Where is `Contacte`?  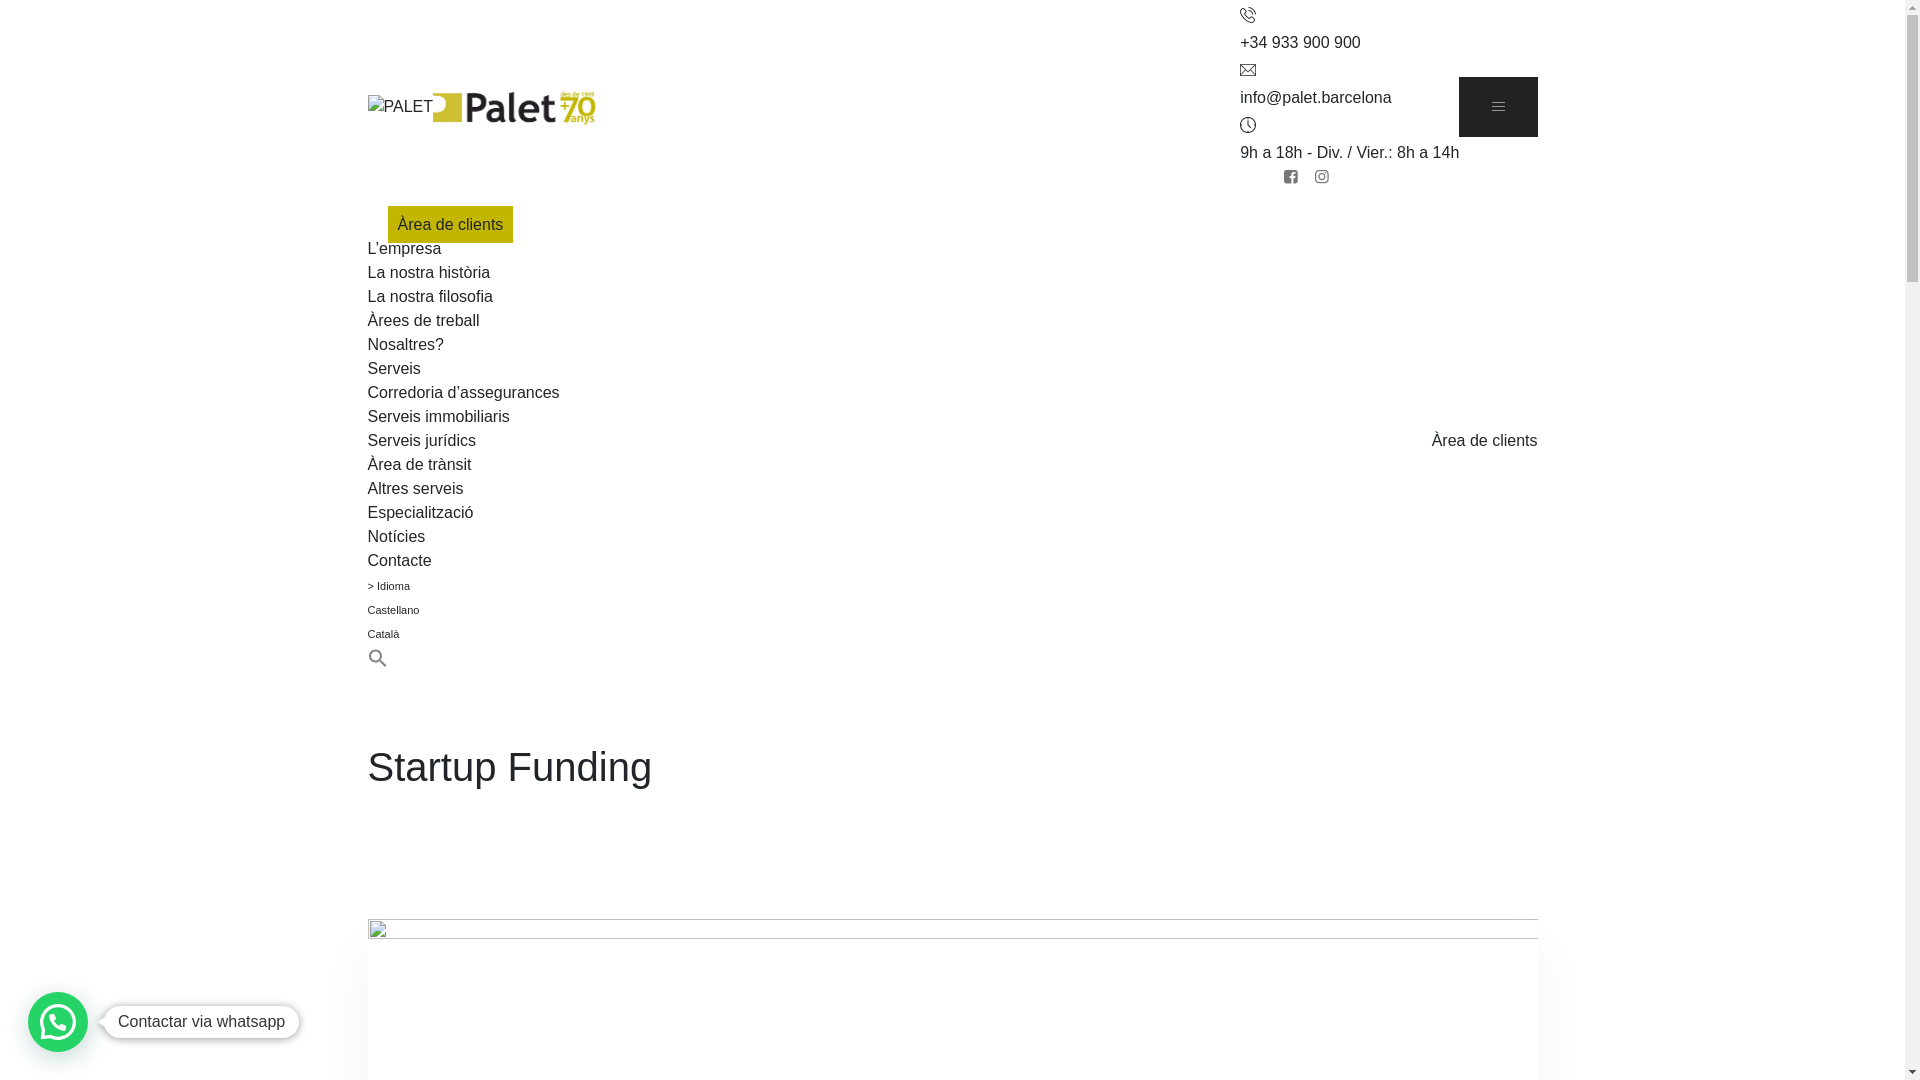 Contacte is located at coordinates (400, 560).